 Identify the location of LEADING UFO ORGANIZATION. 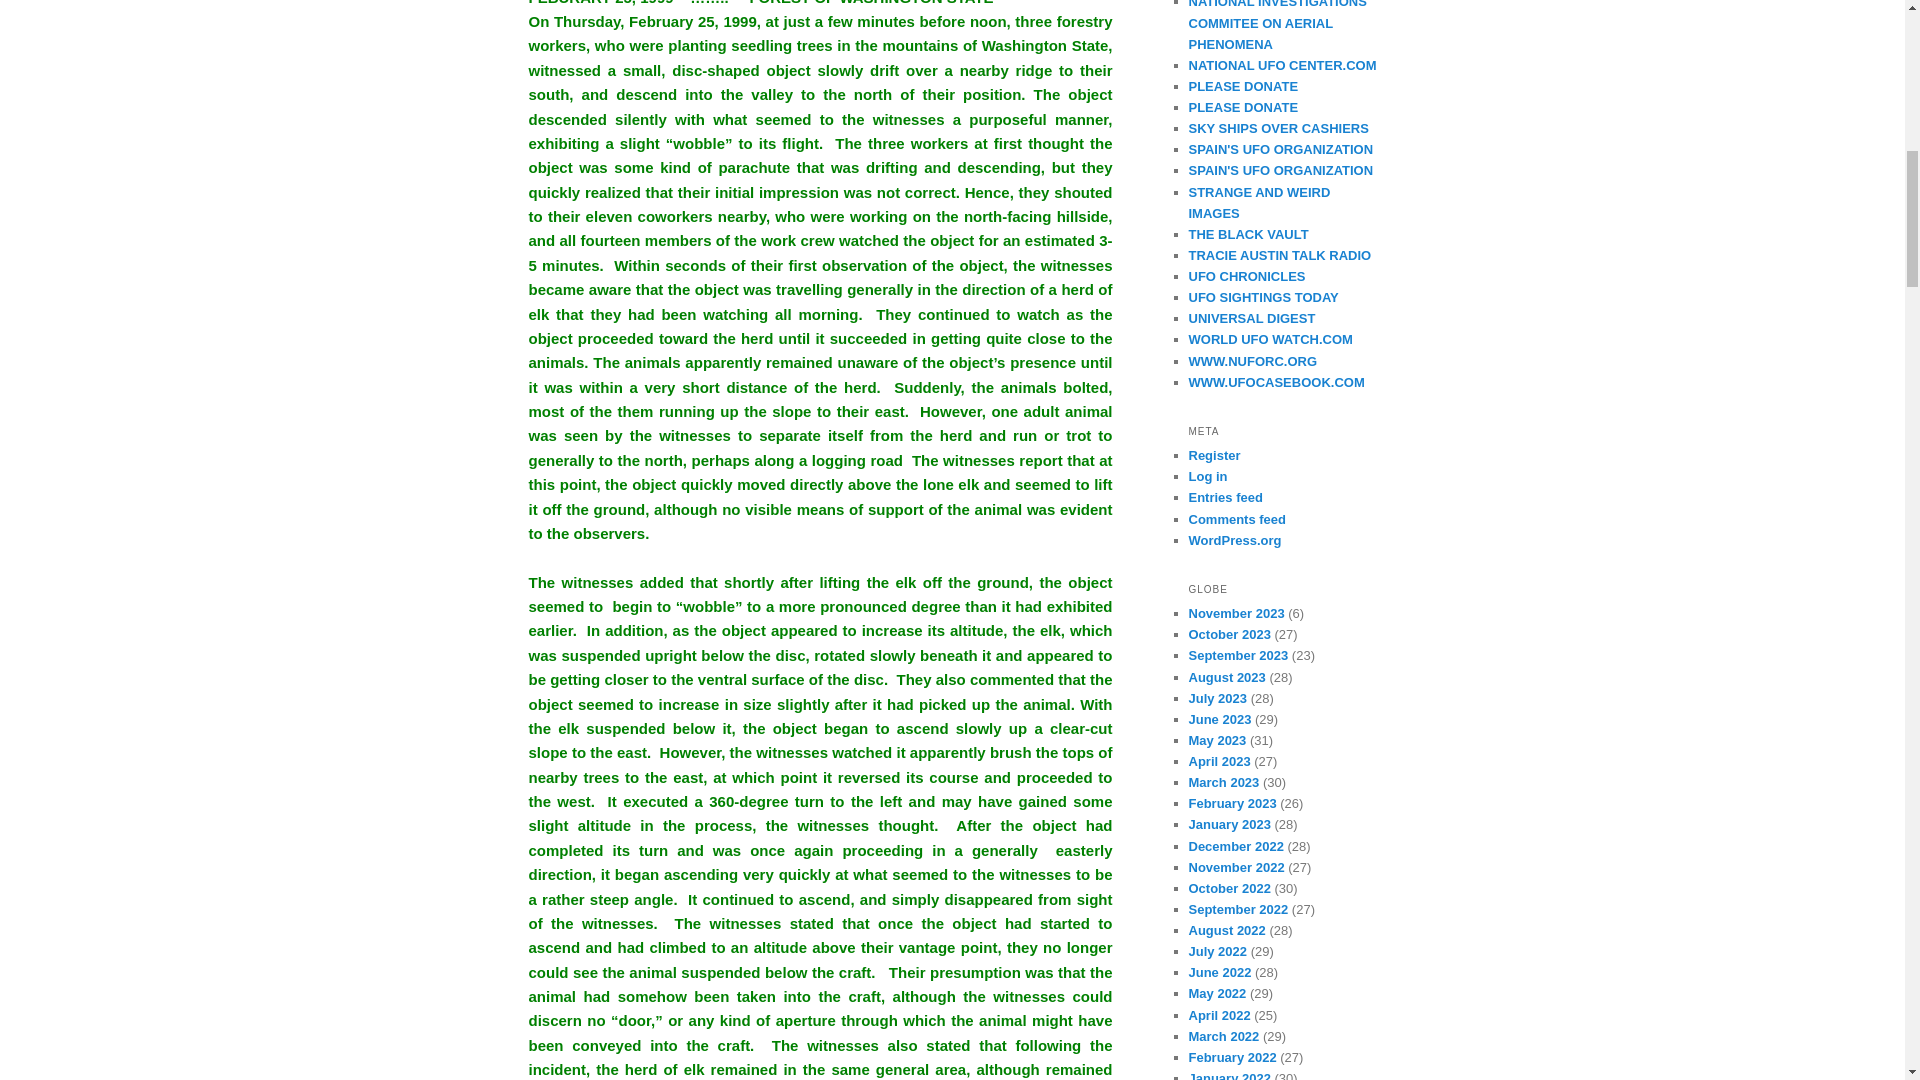
(1276, 25).